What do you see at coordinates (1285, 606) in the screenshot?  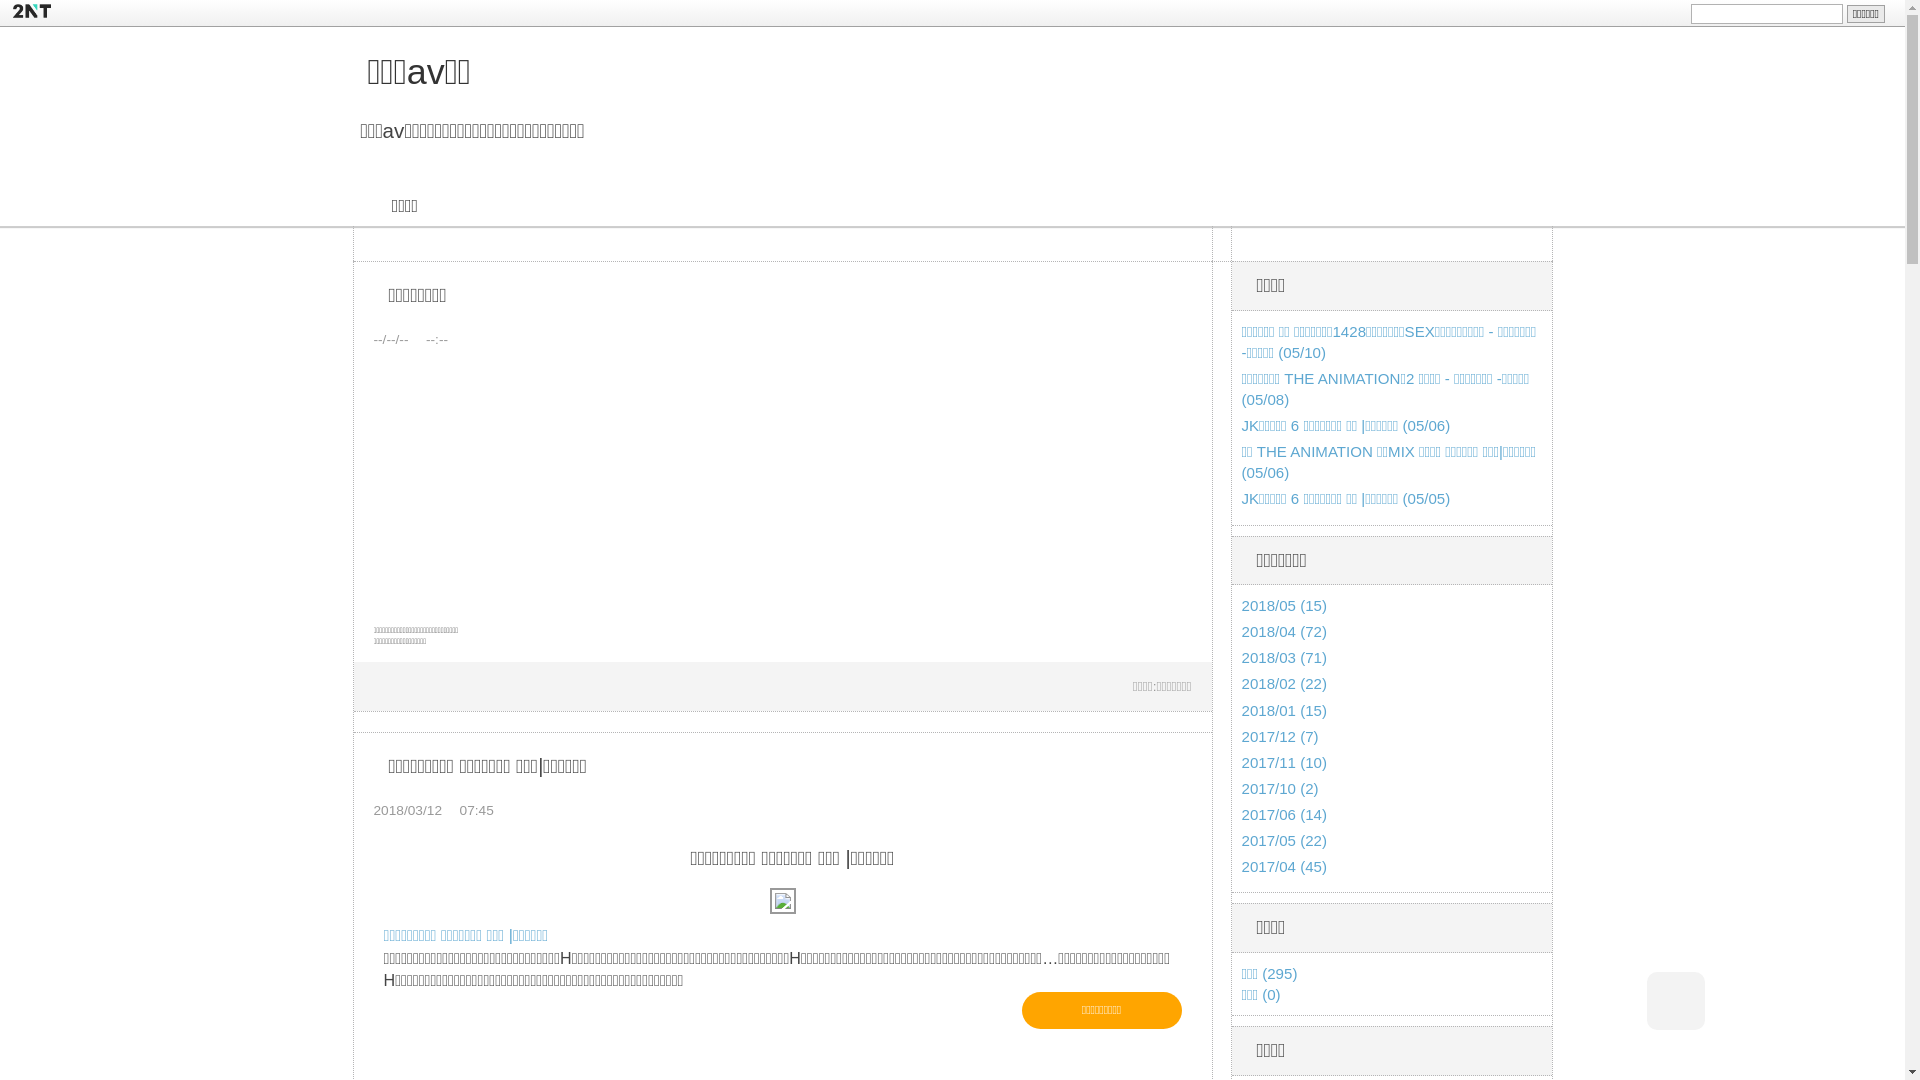 I see `2018/05 (15)` at bounding box center [1285, 606].